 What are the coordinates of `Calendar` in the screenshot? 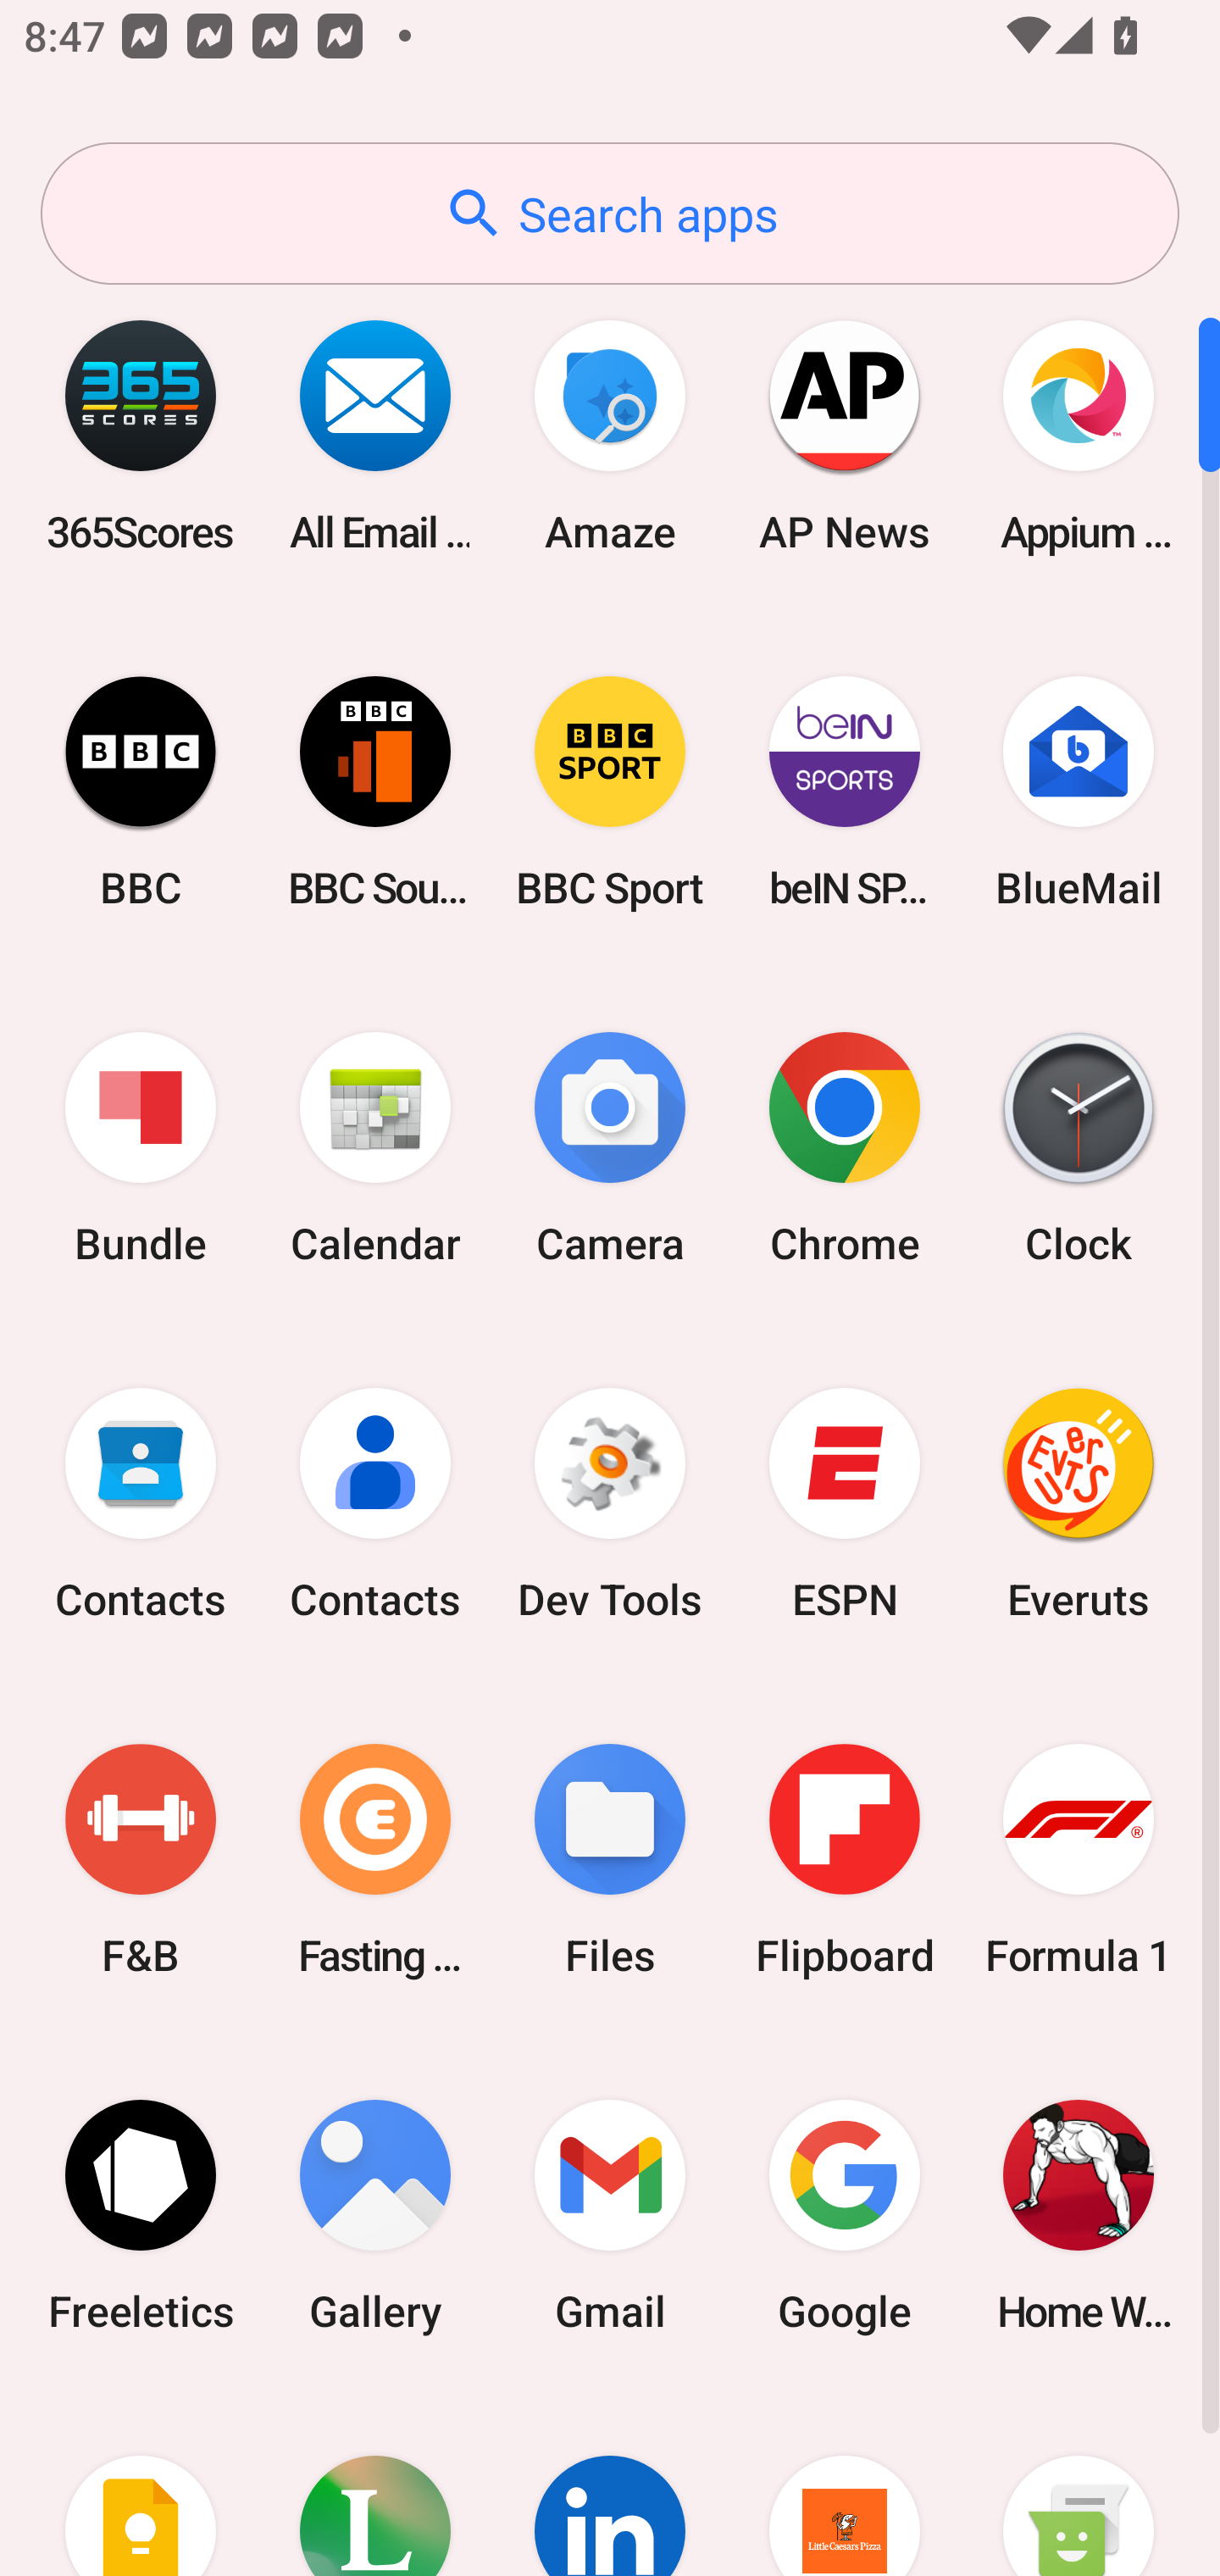 It's located at (375, 1149).